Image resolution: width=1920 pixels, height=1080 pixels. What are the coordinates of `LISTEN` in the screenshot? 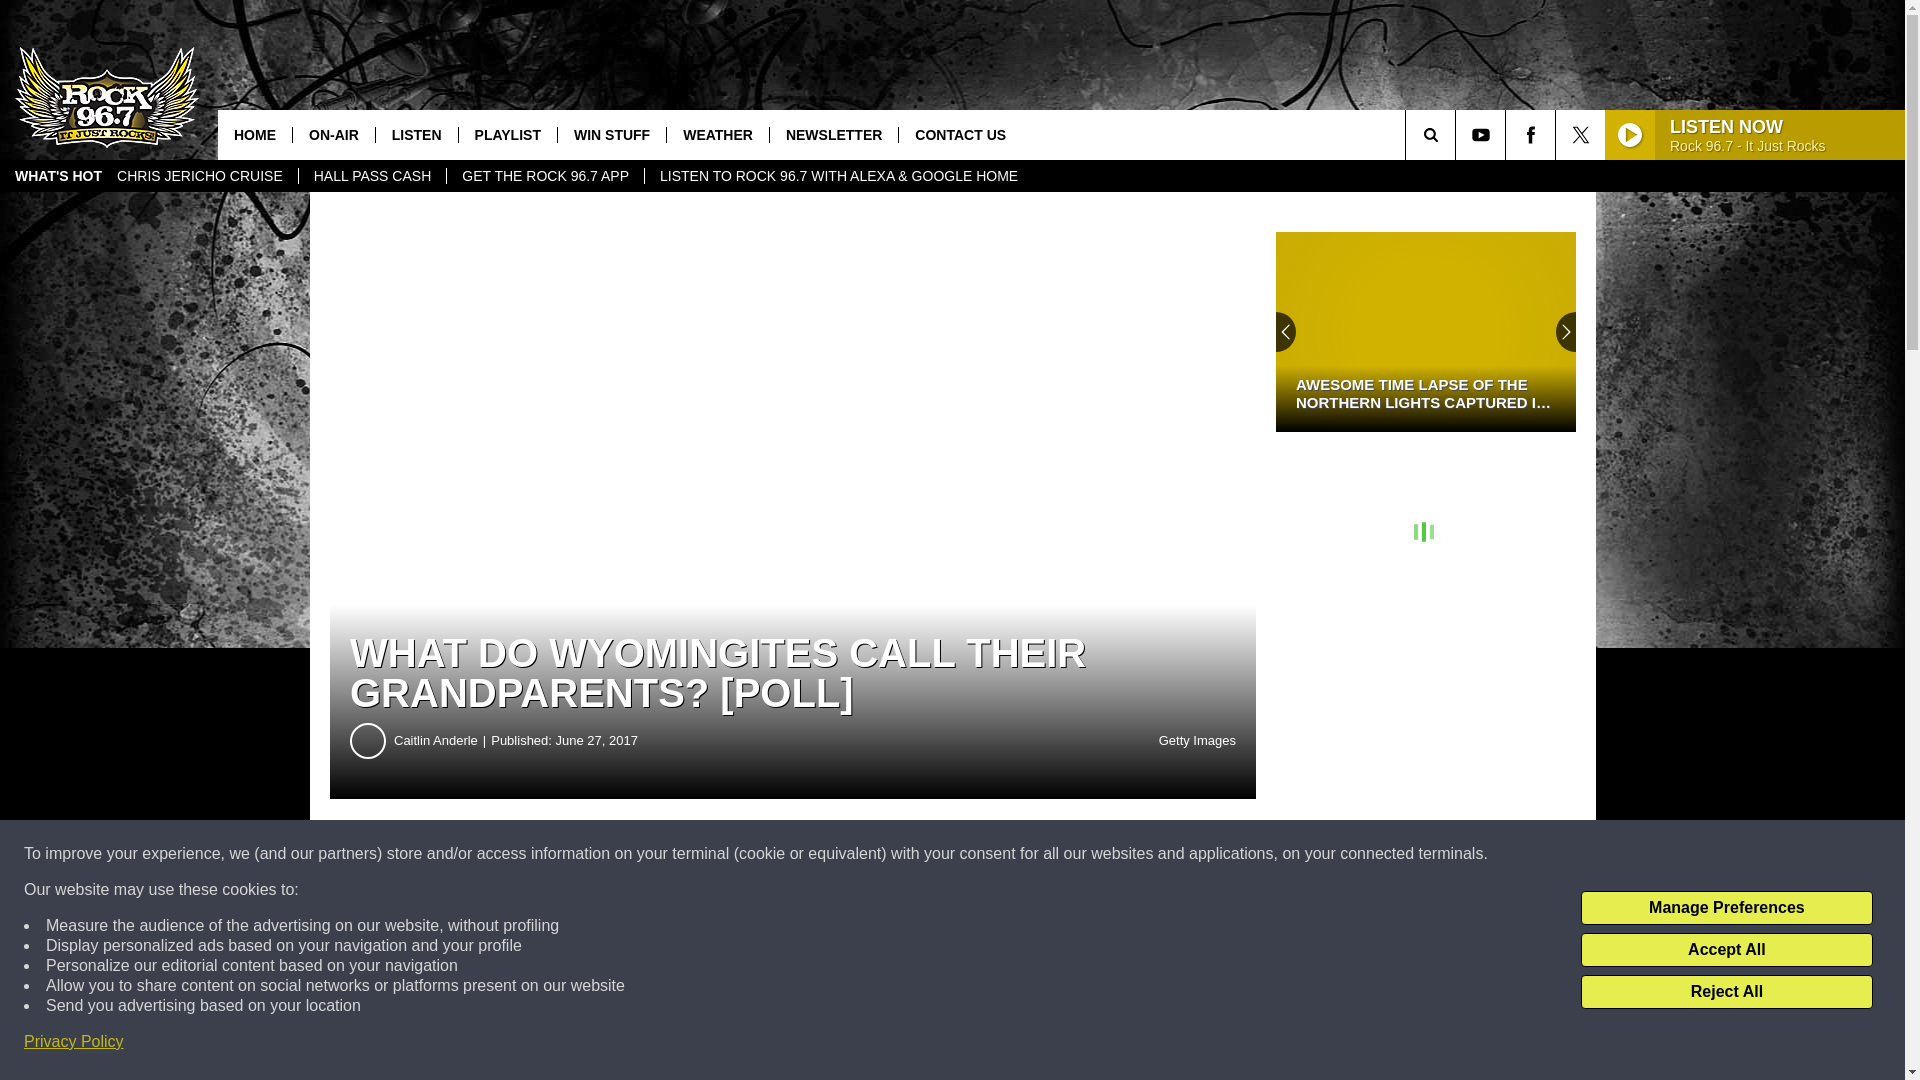 It's located at (416, 134).